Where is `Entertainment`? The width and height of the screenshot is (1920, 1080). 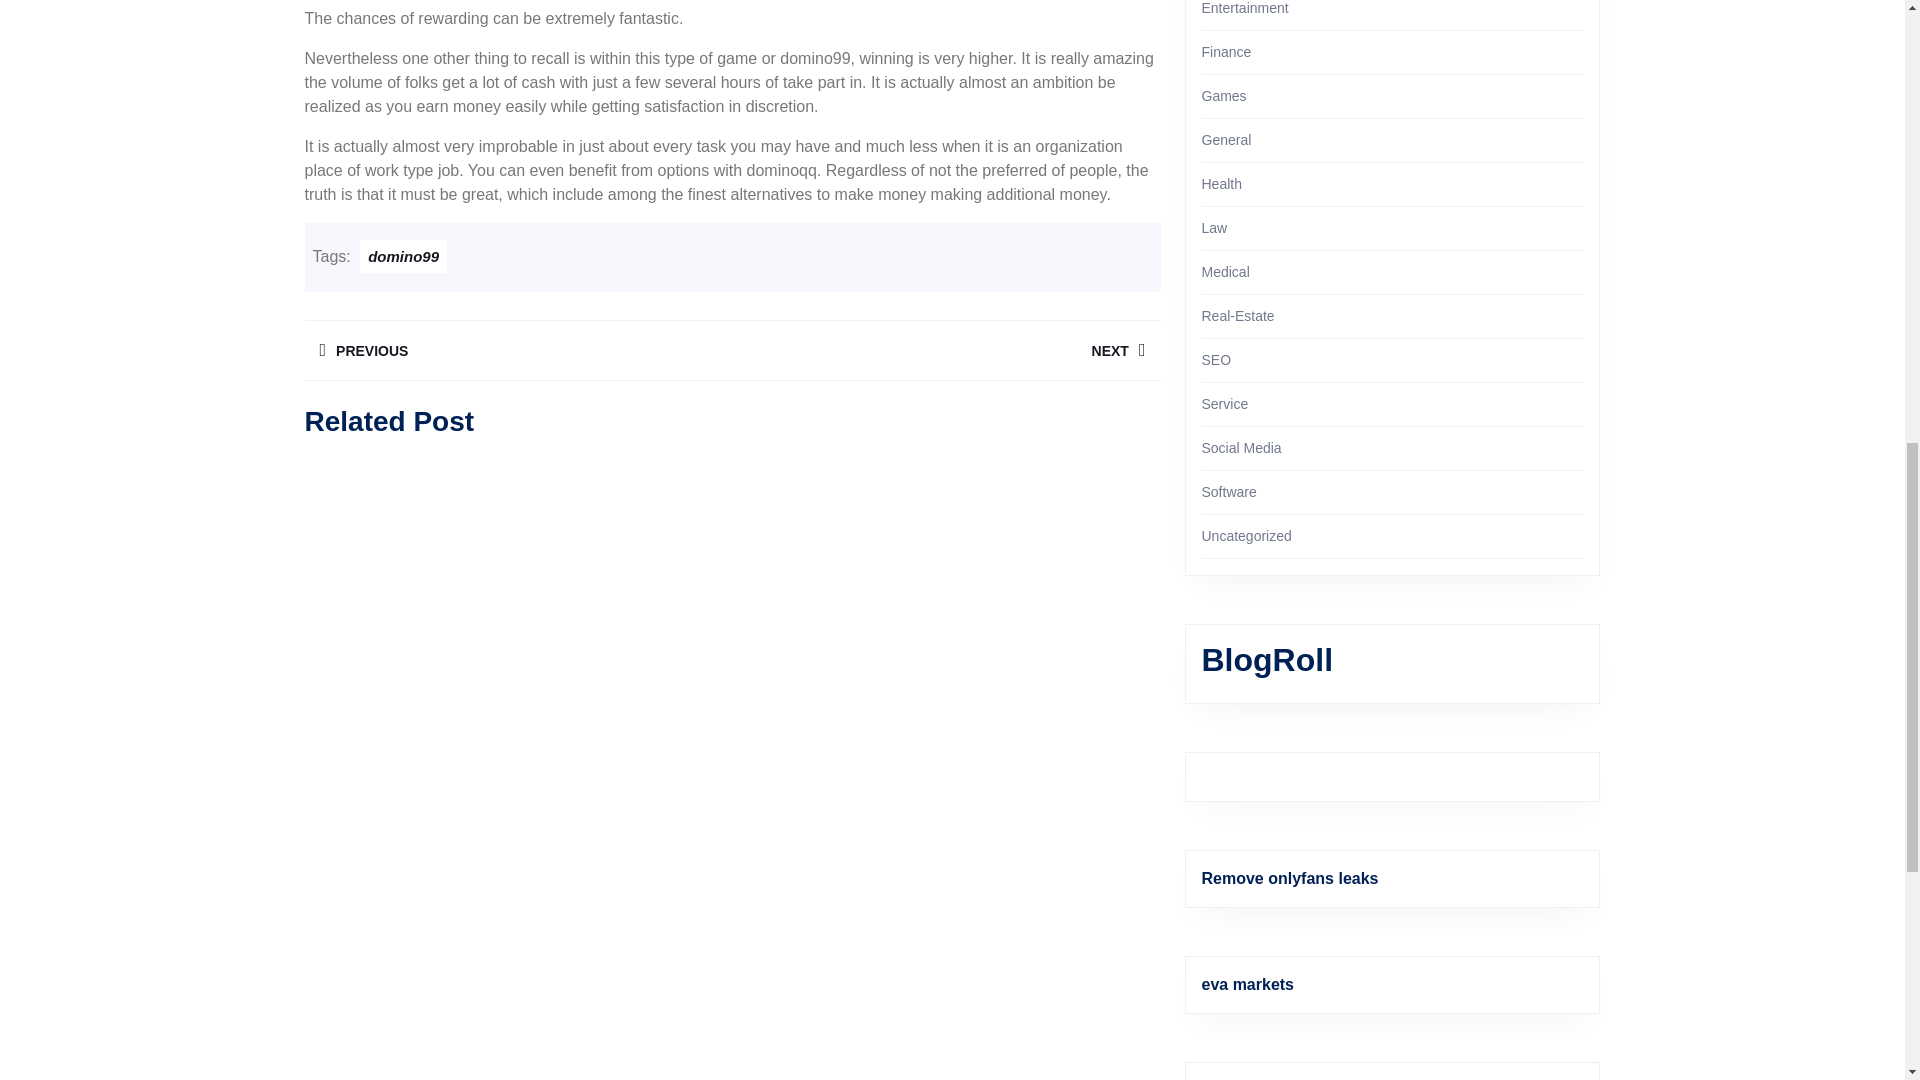 Entertainment is located at coordinates (1244, 8).